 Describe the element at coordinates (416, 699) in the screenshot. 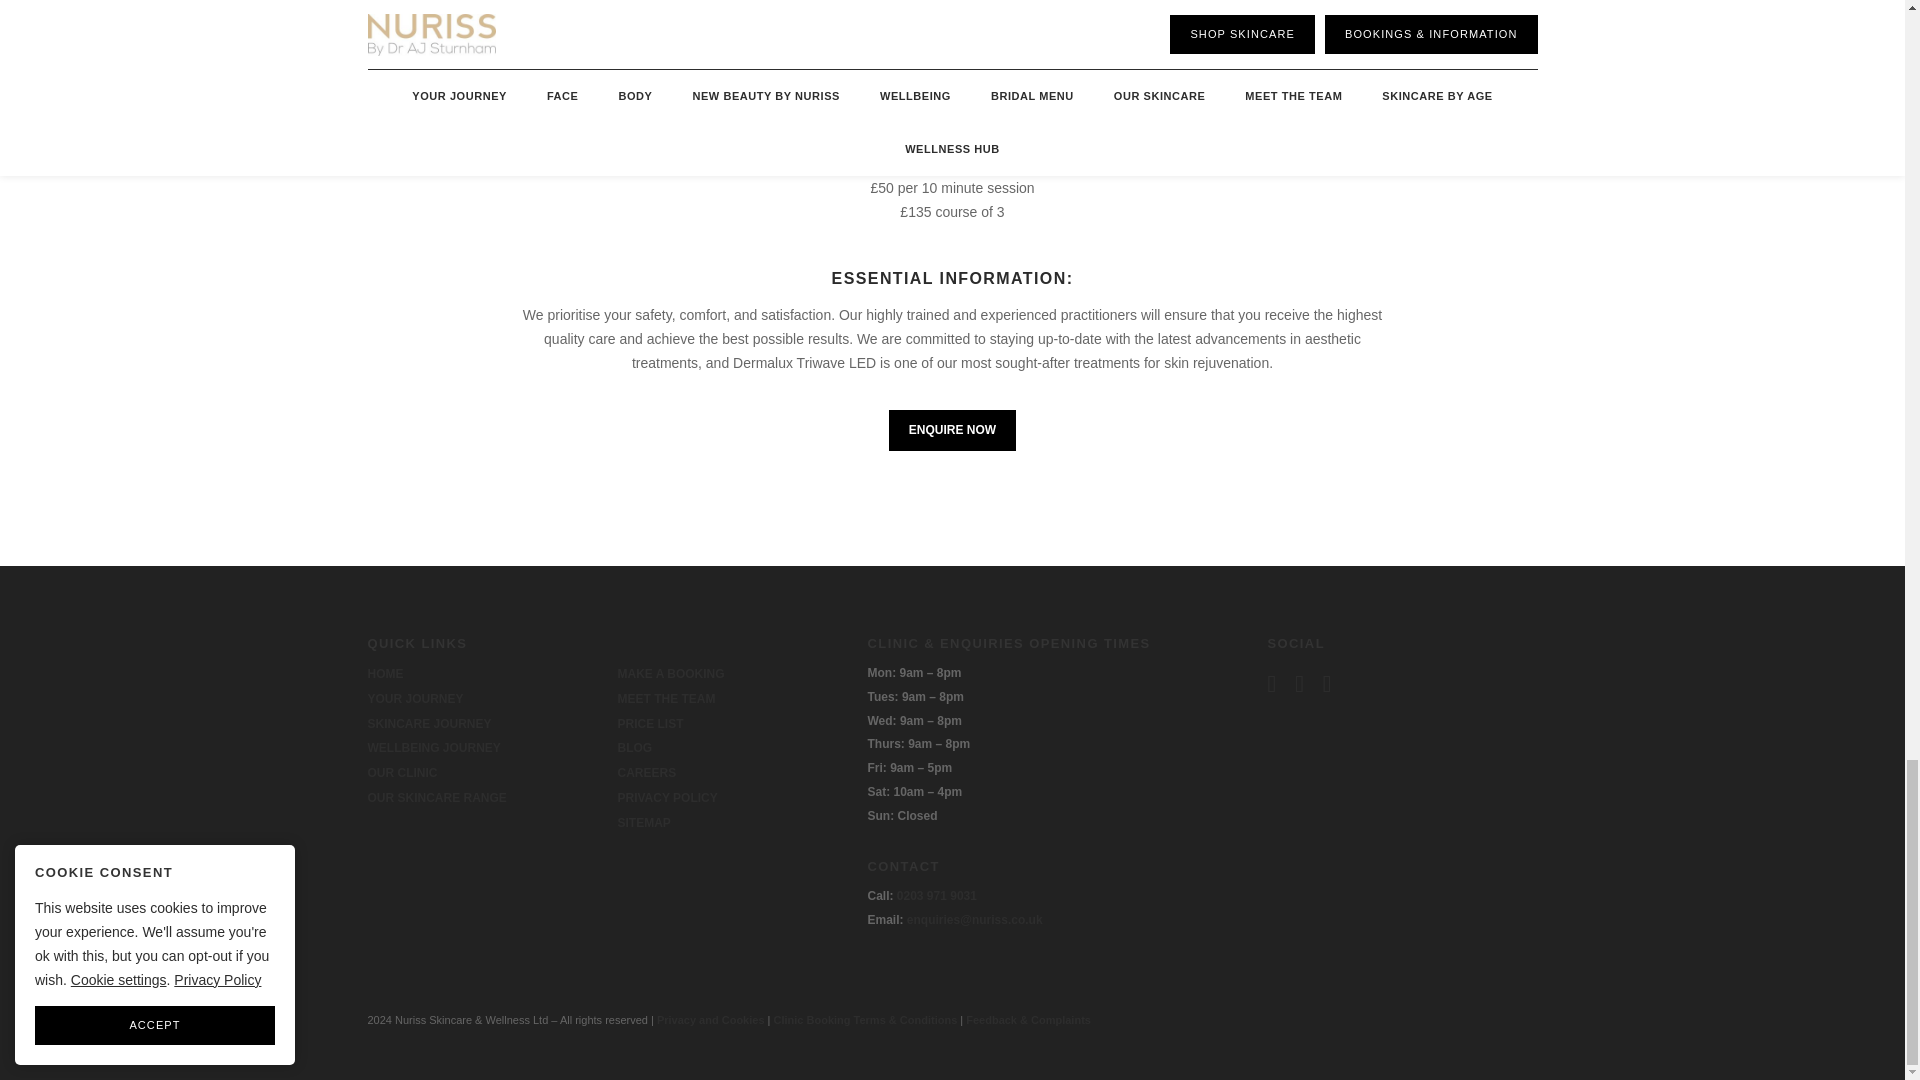

I see `Your Journey` at that location.